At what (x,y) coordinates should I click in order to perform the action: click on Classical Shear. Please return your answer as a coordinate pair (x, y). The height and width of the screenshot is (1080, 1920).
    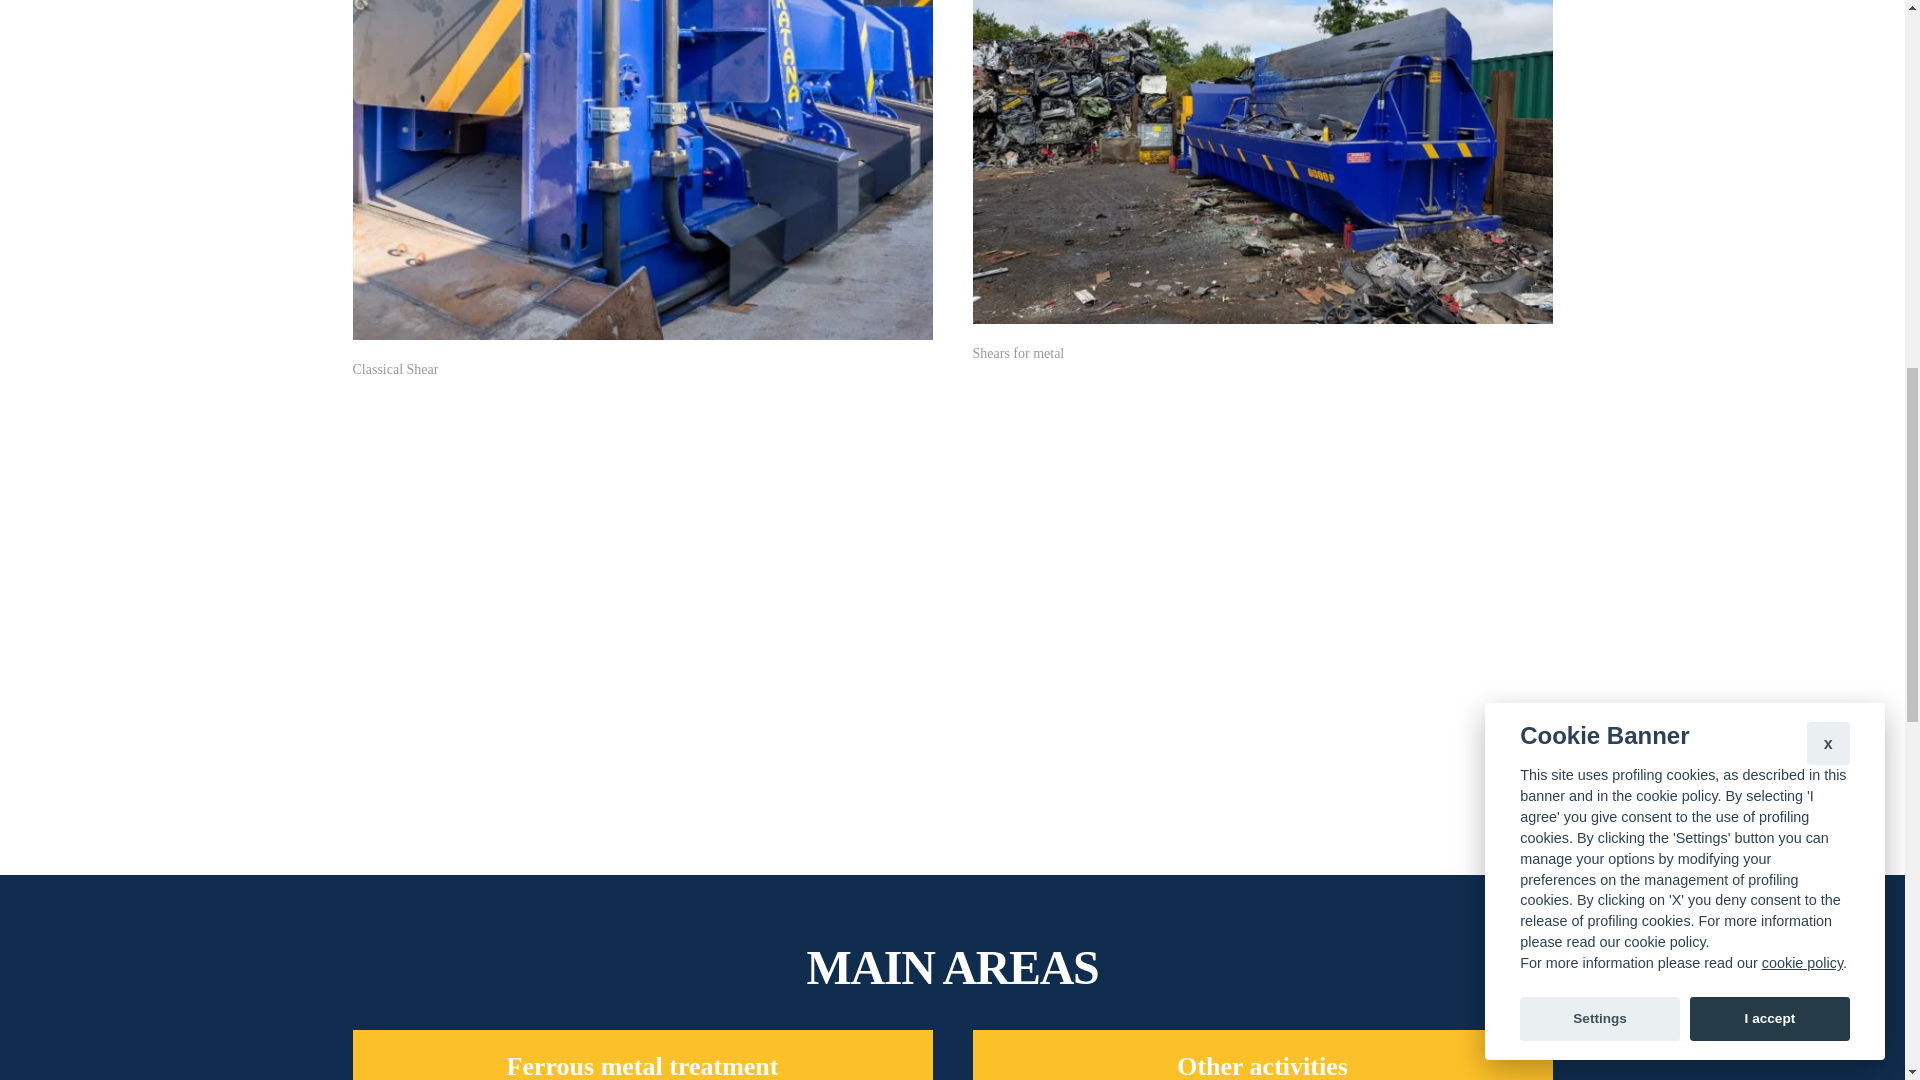
    Looking at the image, I should click on (641, 190).